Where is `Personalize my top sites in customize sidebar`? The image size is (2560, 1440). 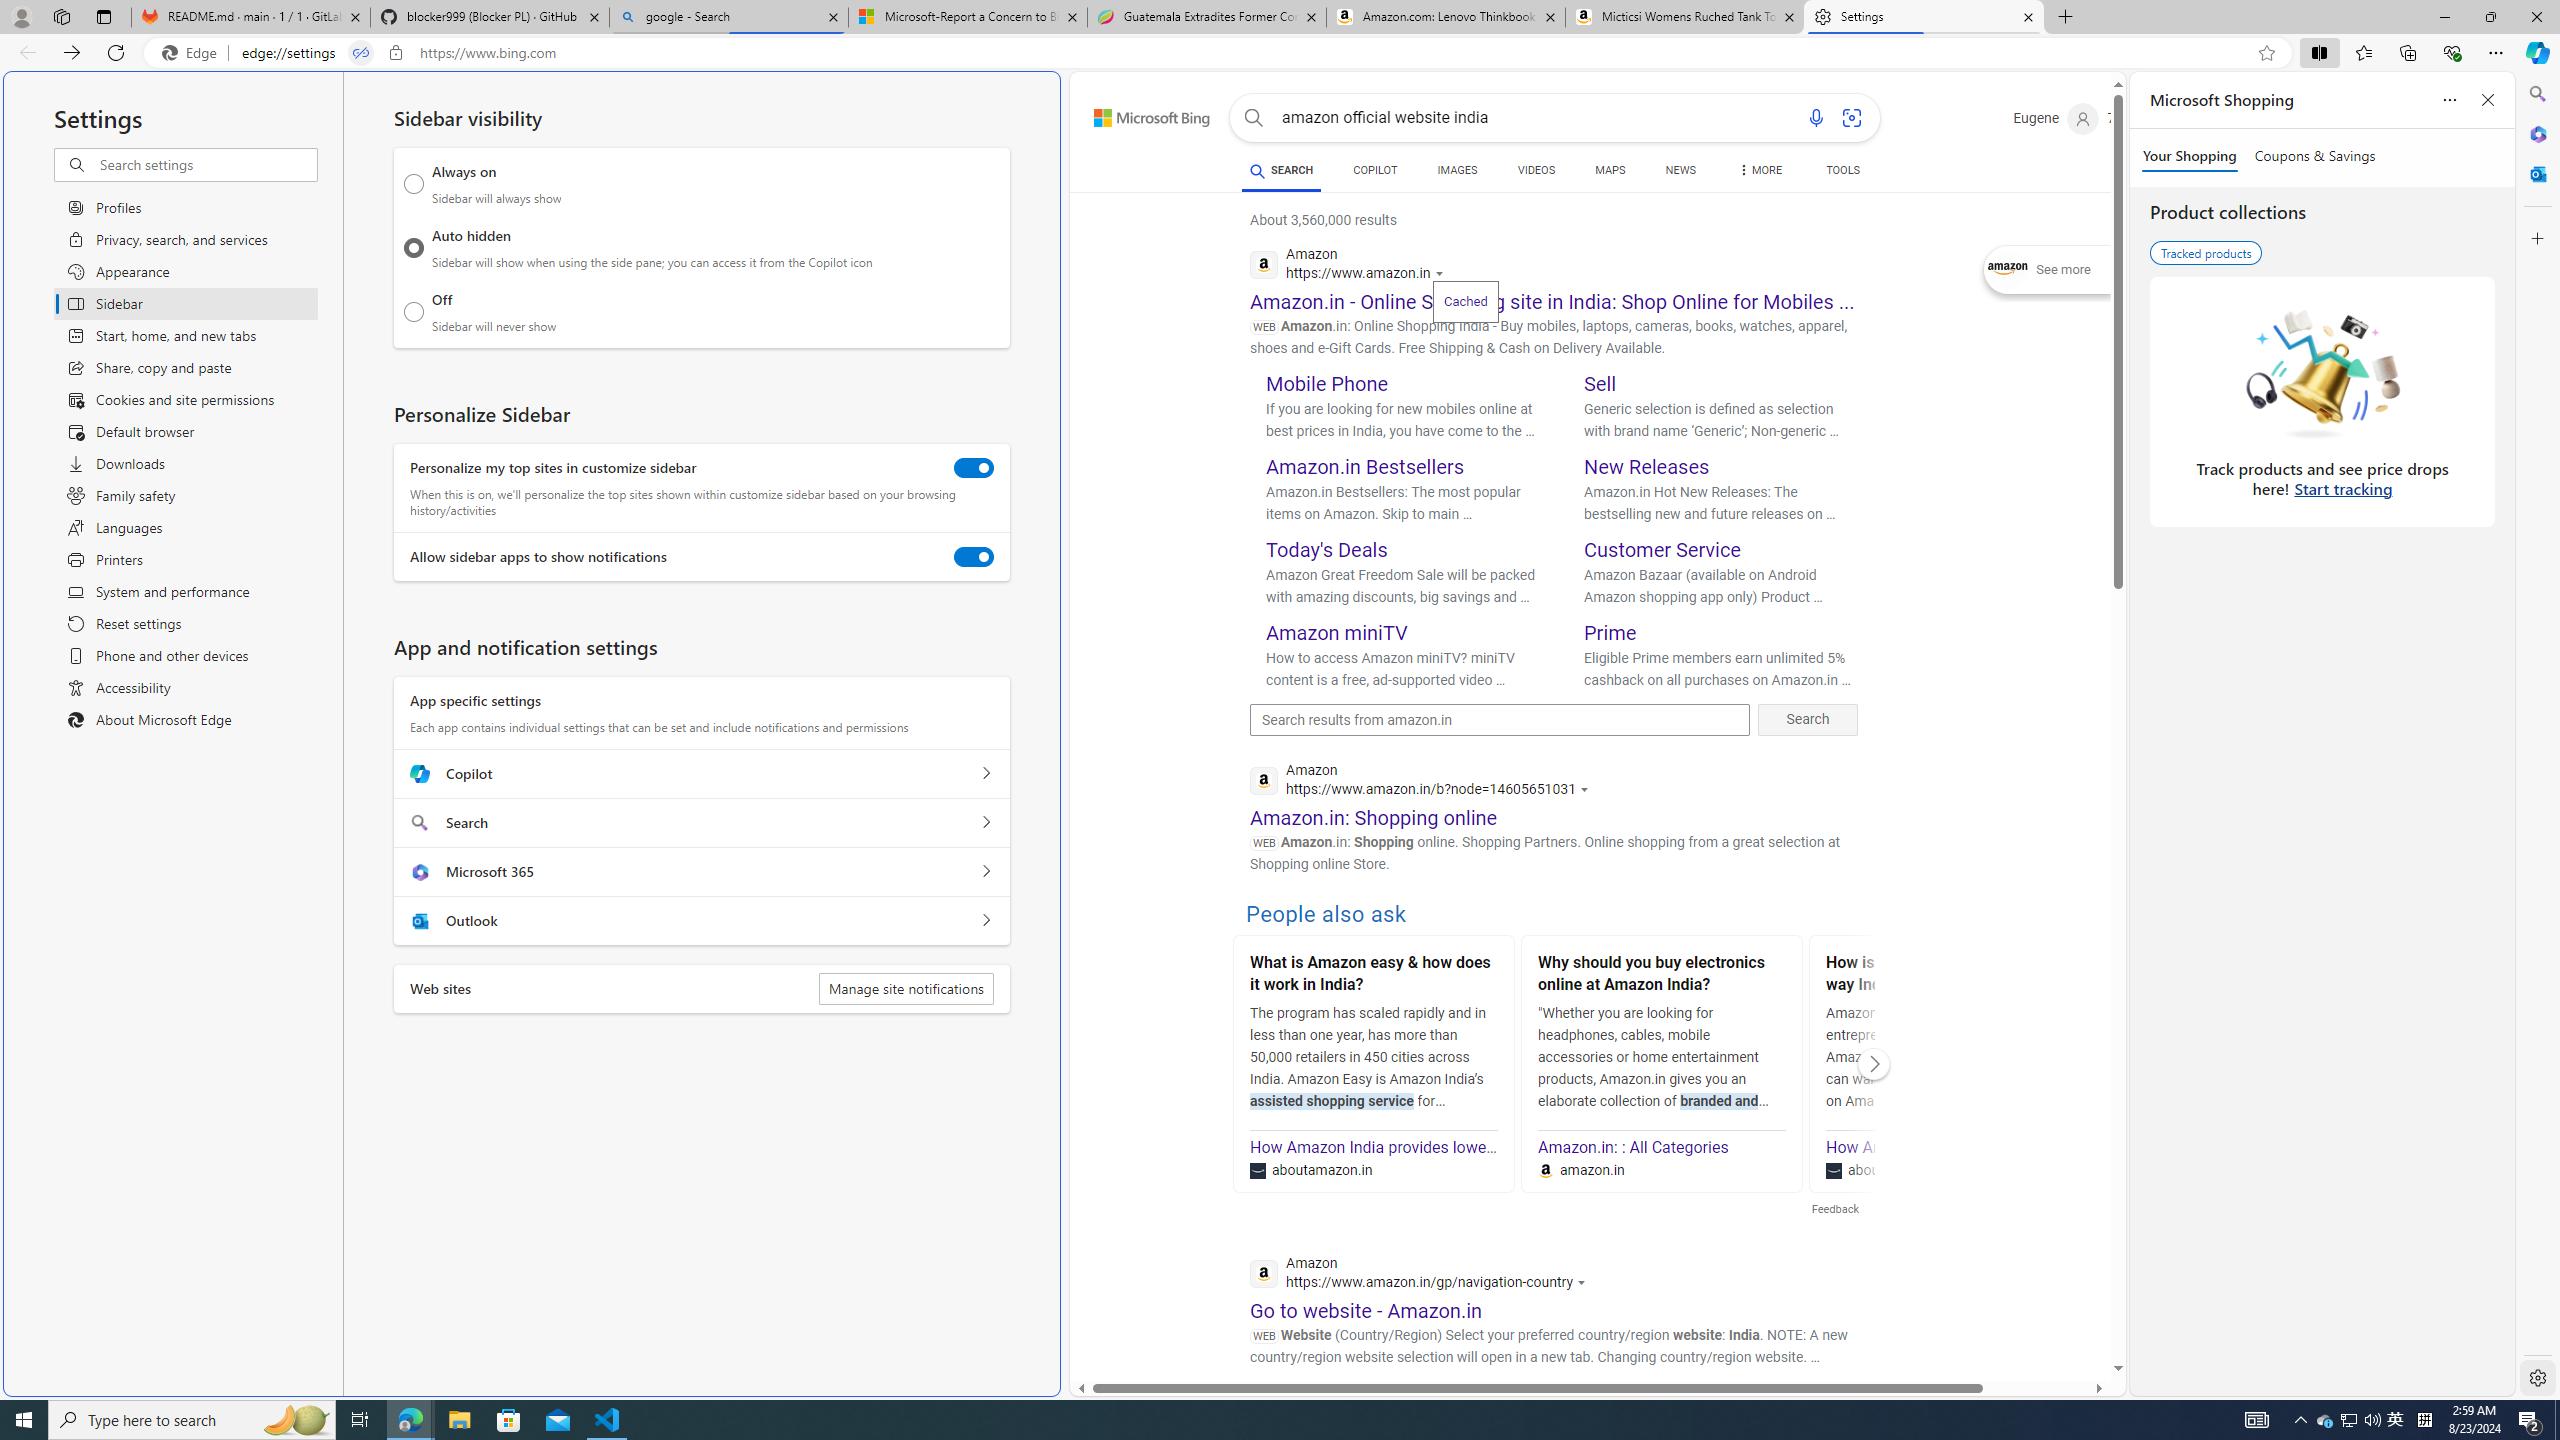
Personalize my top sites in customize sidebar is located at coordinates (974, 468).